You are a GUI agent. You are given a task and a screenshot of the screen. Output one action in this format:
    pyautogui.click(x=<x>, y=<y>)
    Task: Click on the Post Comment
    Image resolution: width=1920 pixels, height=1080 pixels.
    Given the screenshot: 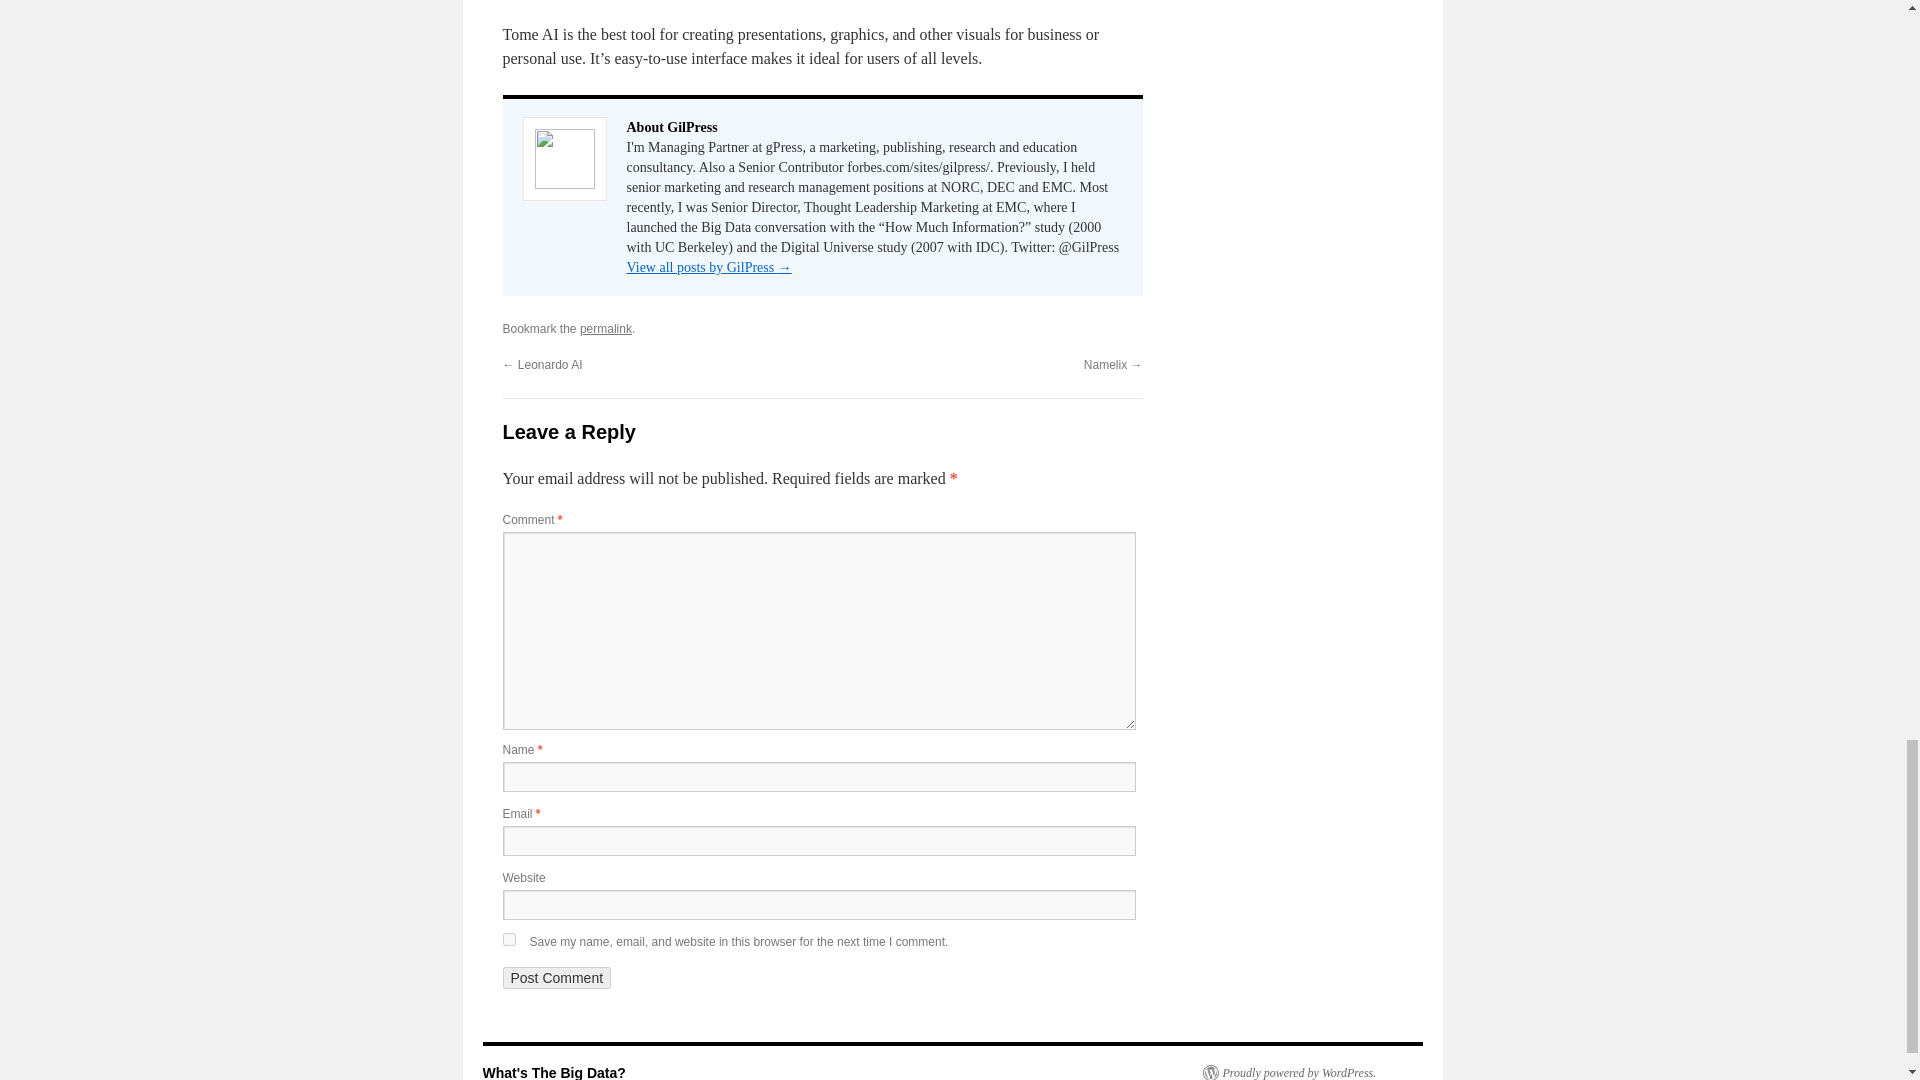 What is the action you would take?
    pyautogui.click(x=556, y=978)
    